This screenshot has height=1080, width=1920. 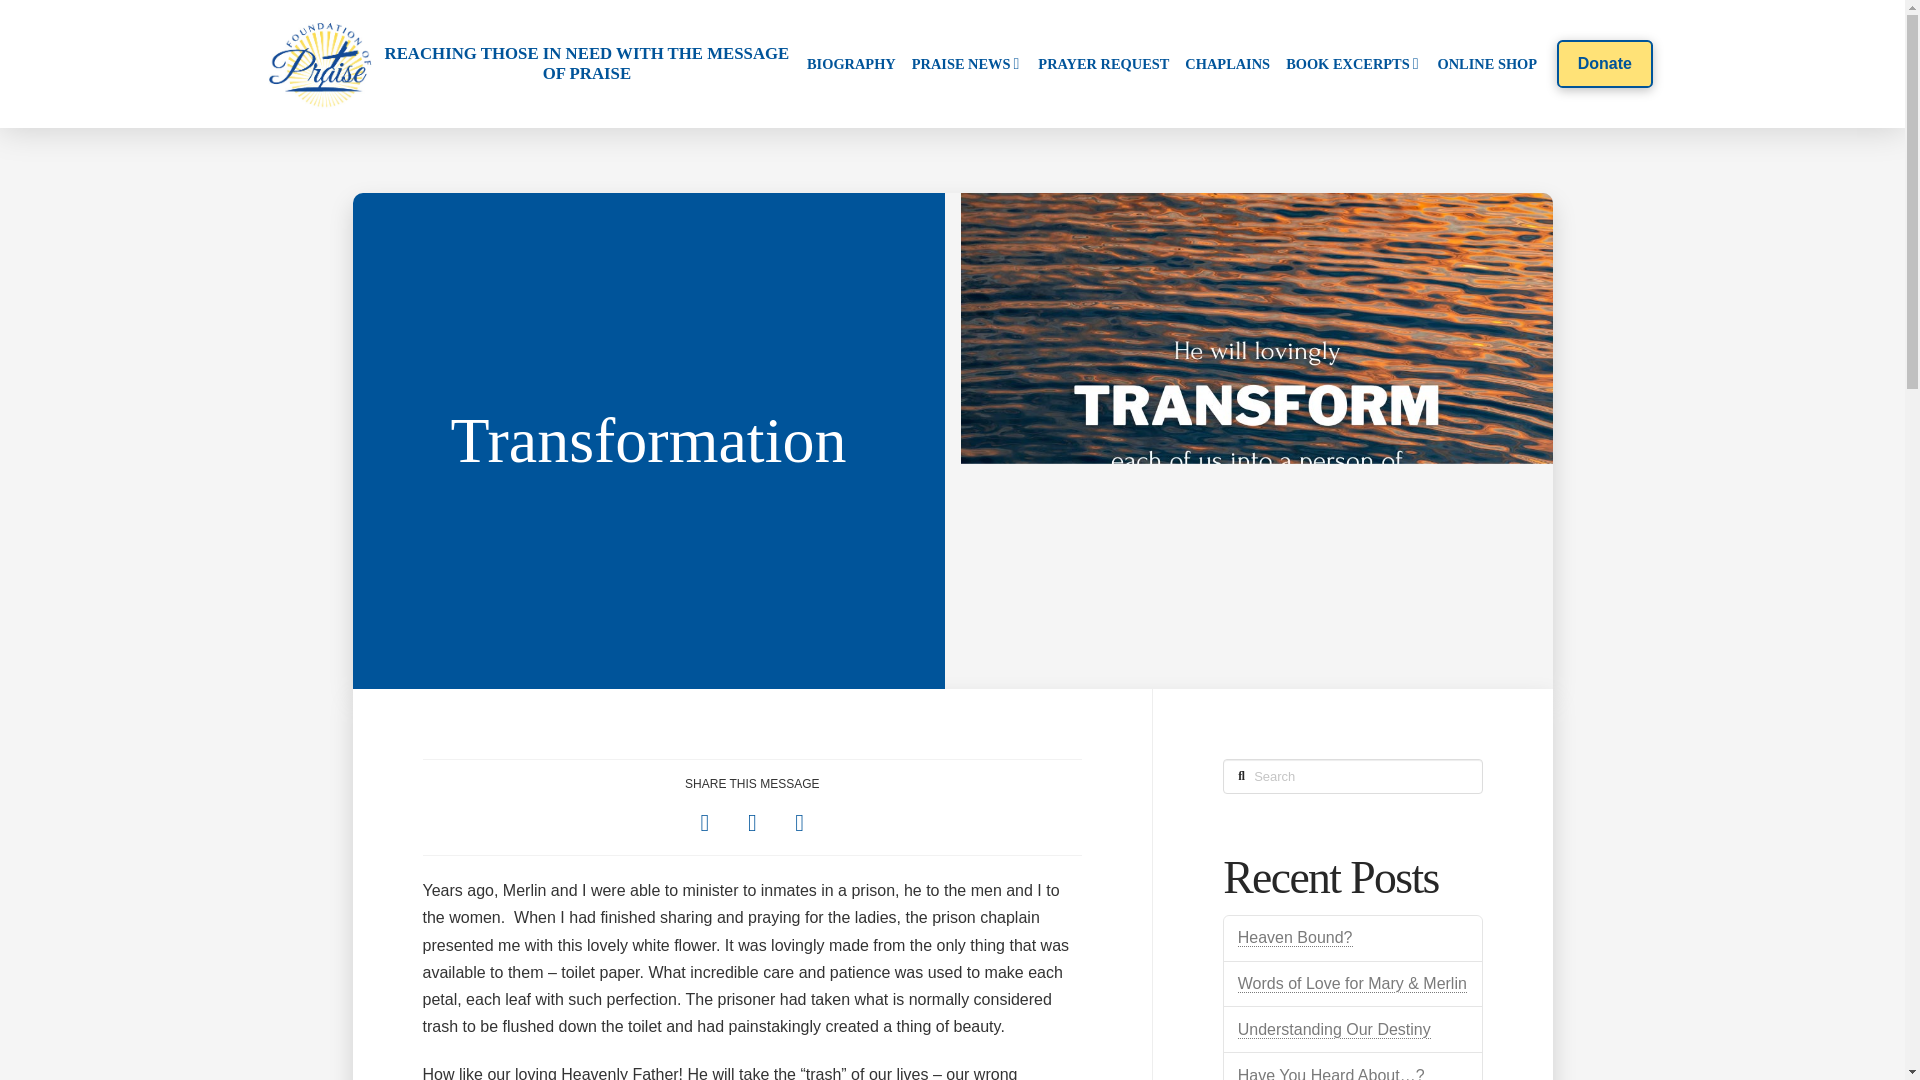 I want to click on Share via Email, so click(x=799, y=822).